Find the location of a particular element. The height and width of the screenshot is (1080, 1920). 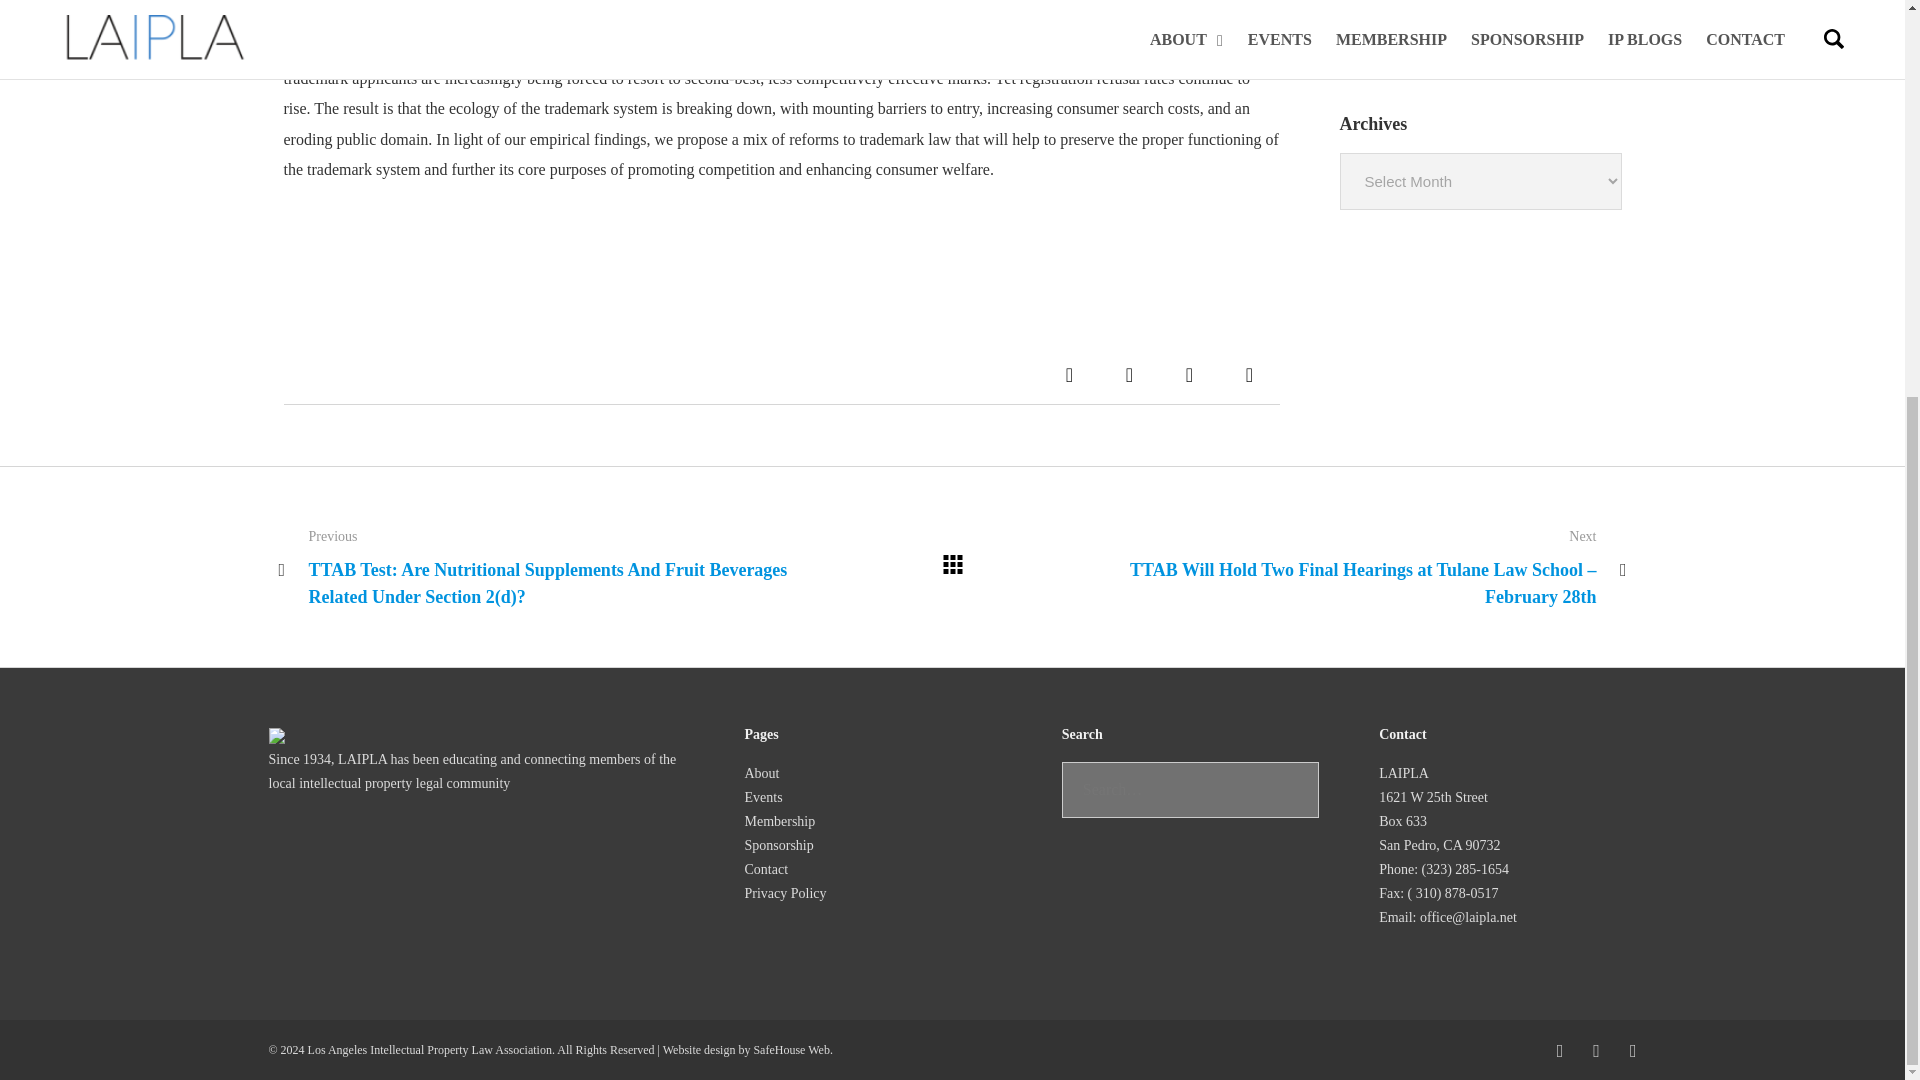

Tweet this. is located at coordinates (1130, 374).